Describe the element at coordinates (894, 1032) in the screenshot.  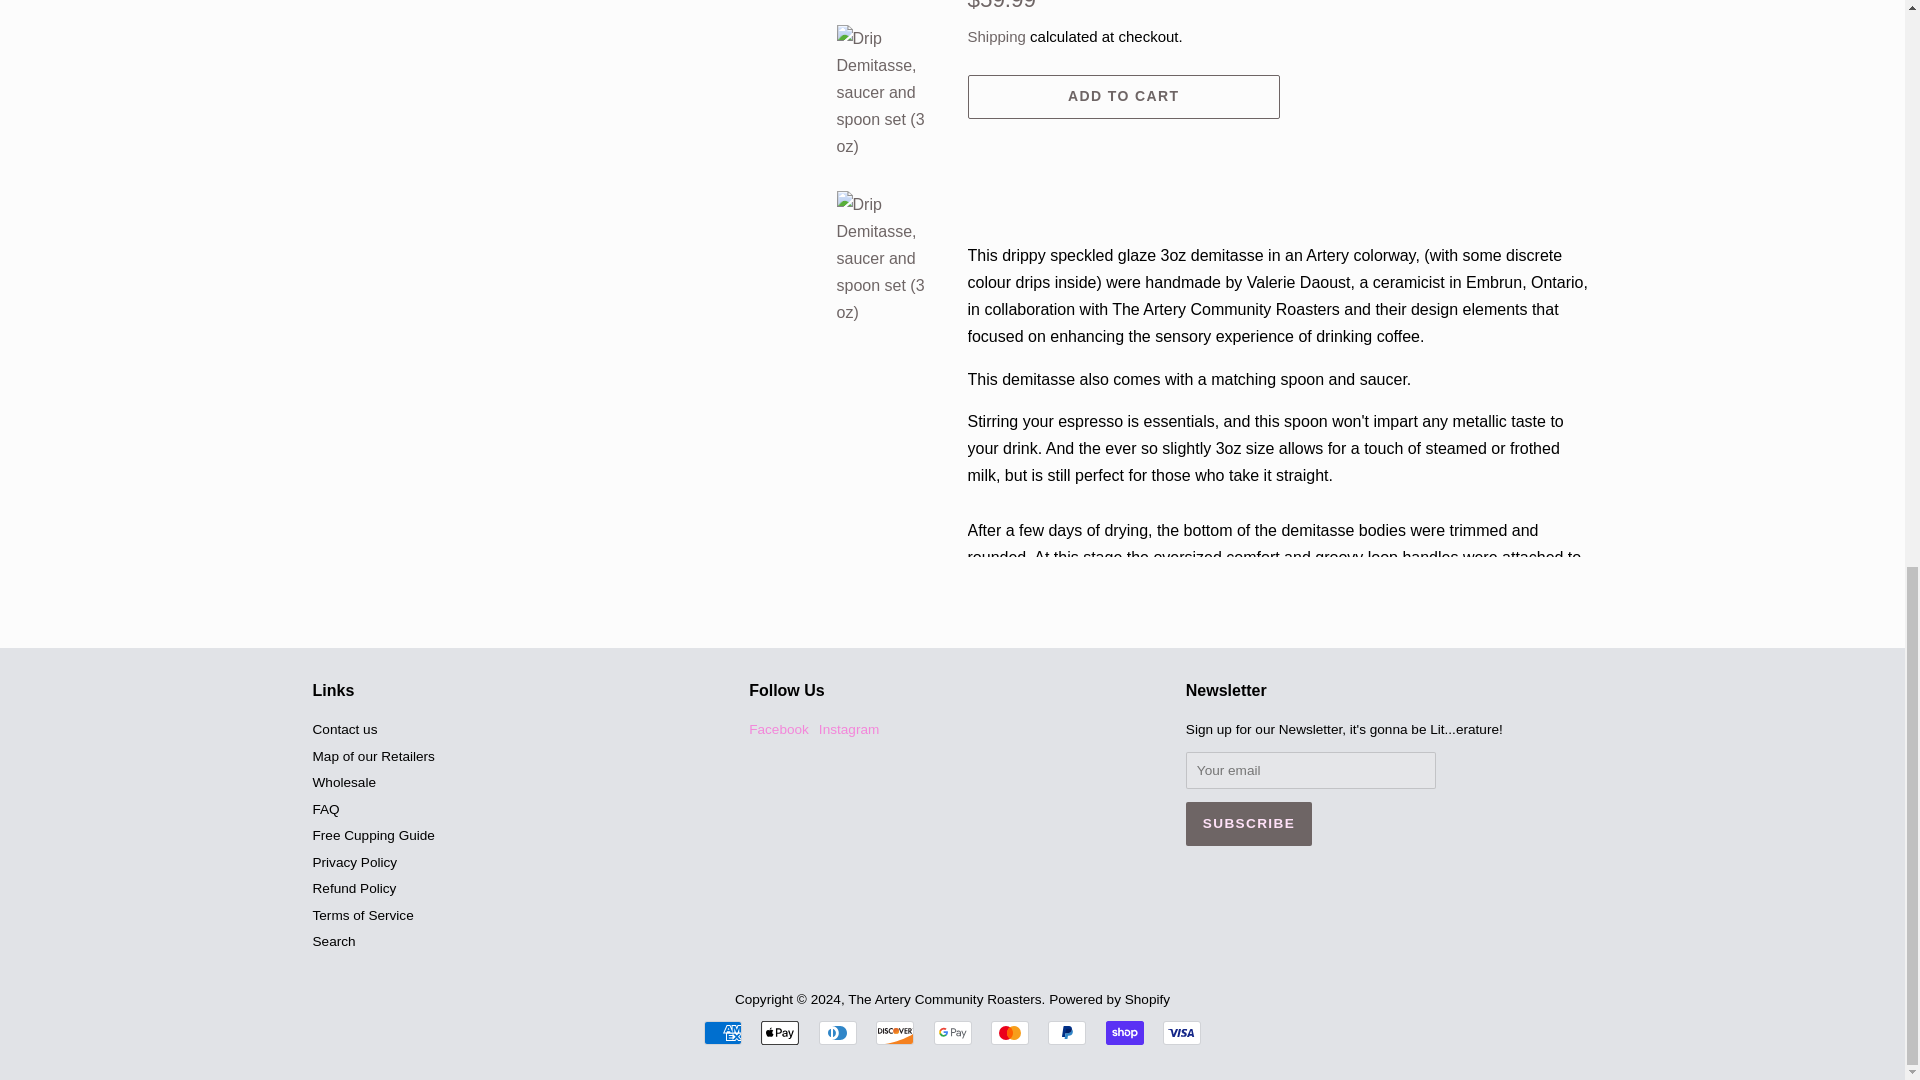
I see `Discover` at that location.